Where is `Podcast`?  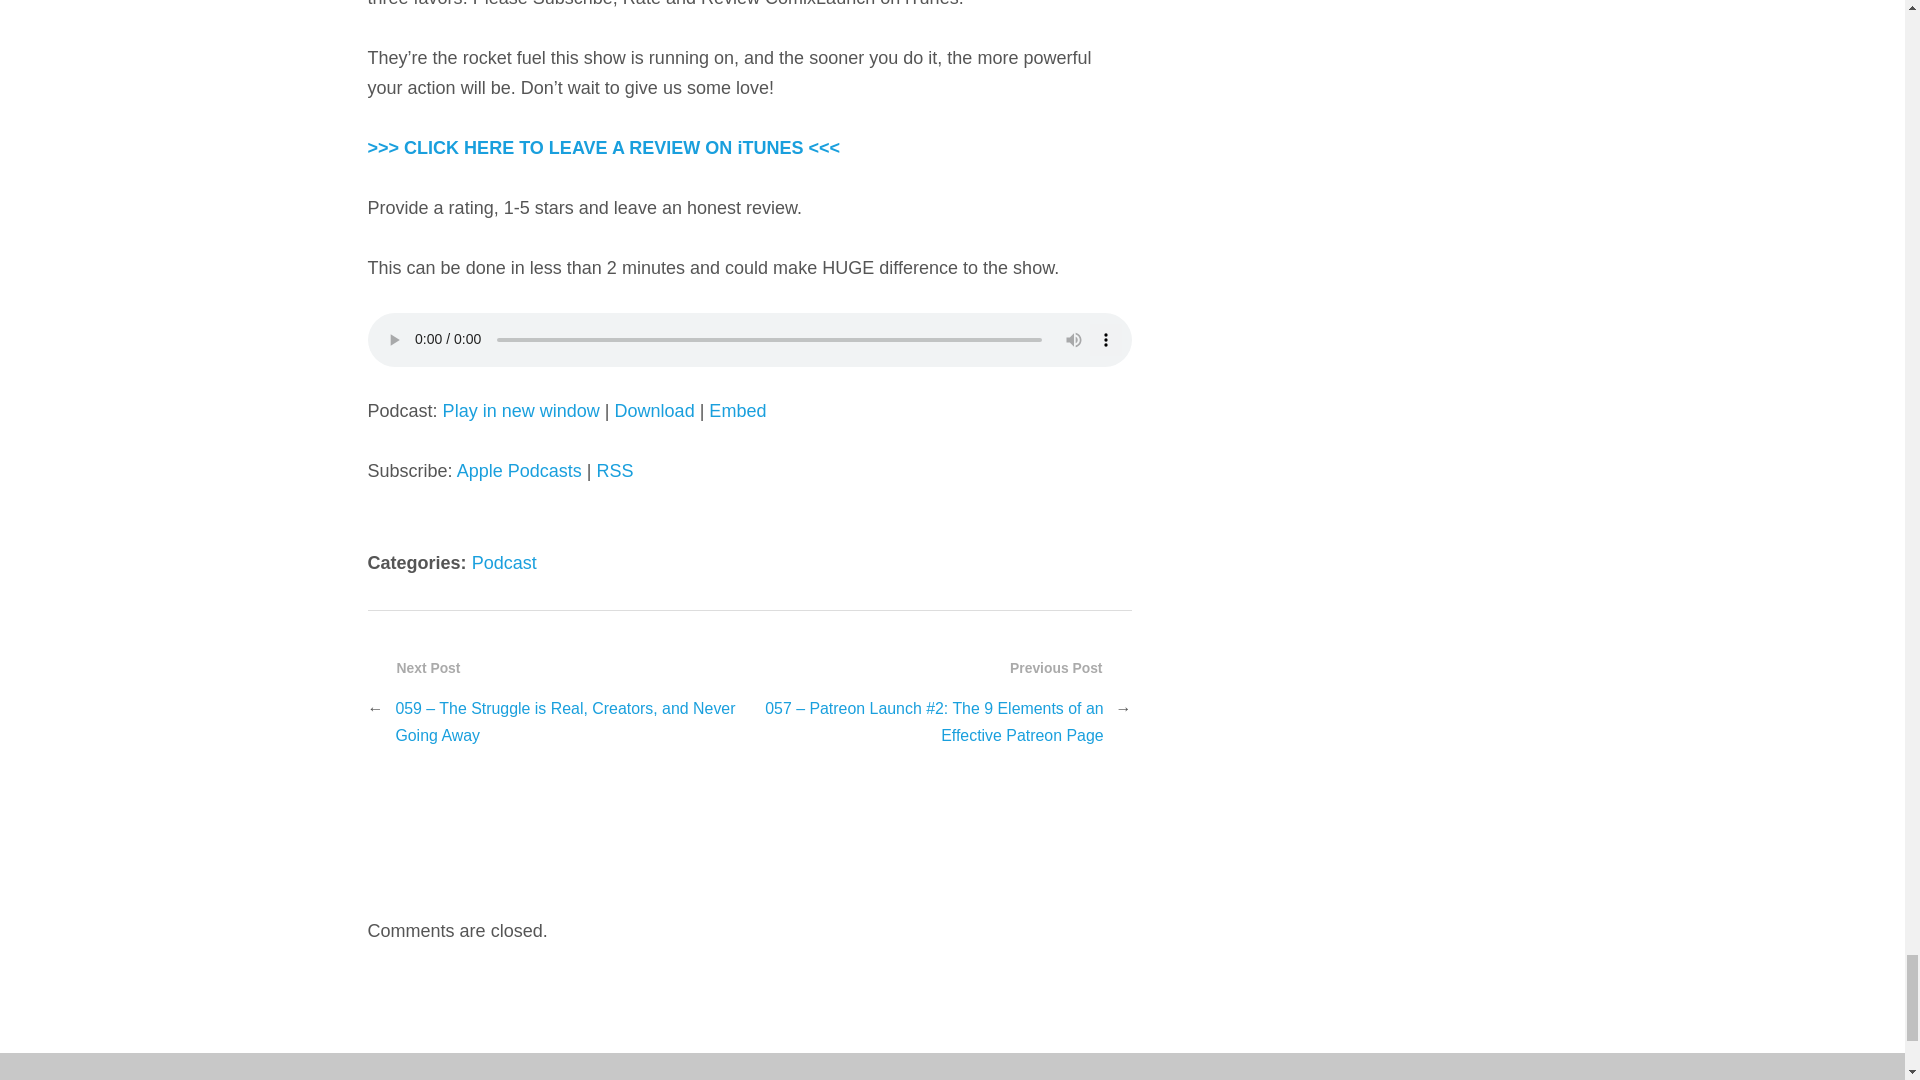 Podcast is located at coordinates (504, 562).